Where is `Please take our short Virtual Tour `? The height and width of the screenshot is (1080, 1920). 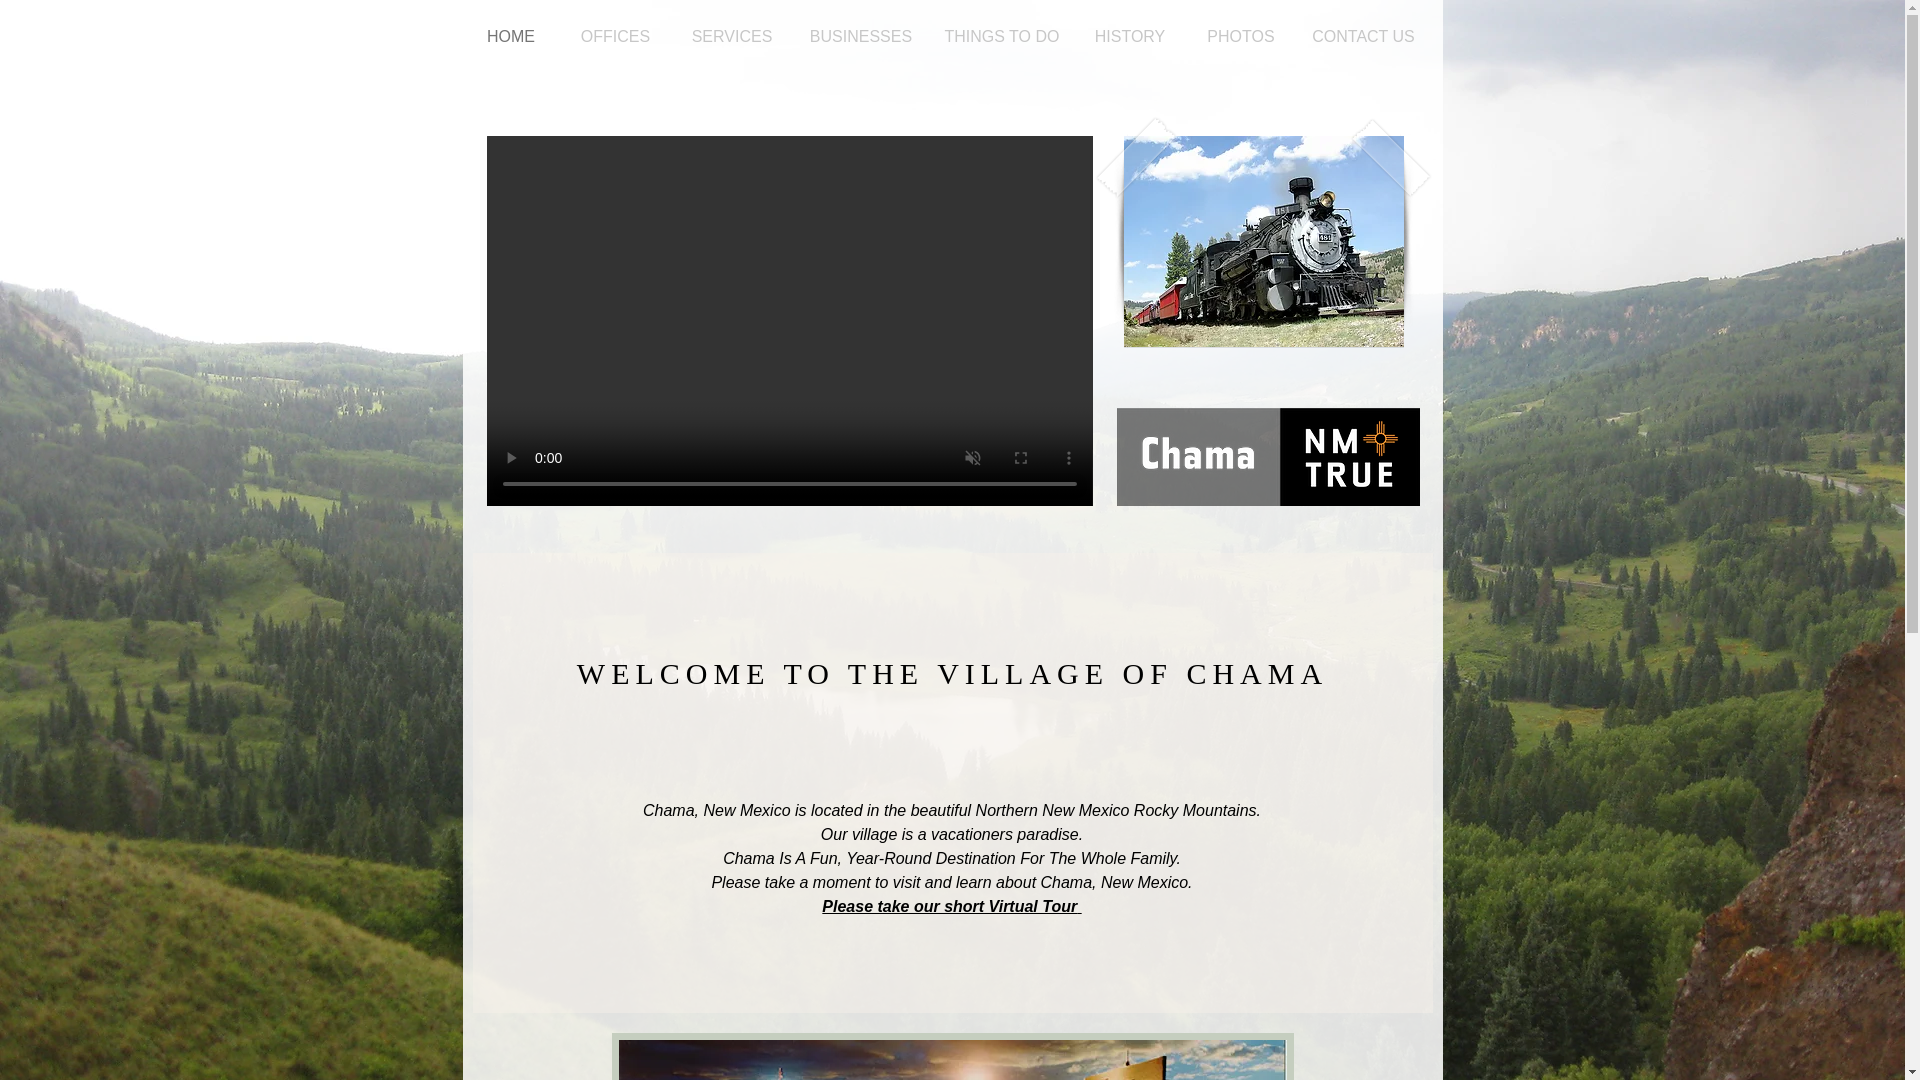
Please take our short Virtual Tour  is located at coordinates (950, 906).